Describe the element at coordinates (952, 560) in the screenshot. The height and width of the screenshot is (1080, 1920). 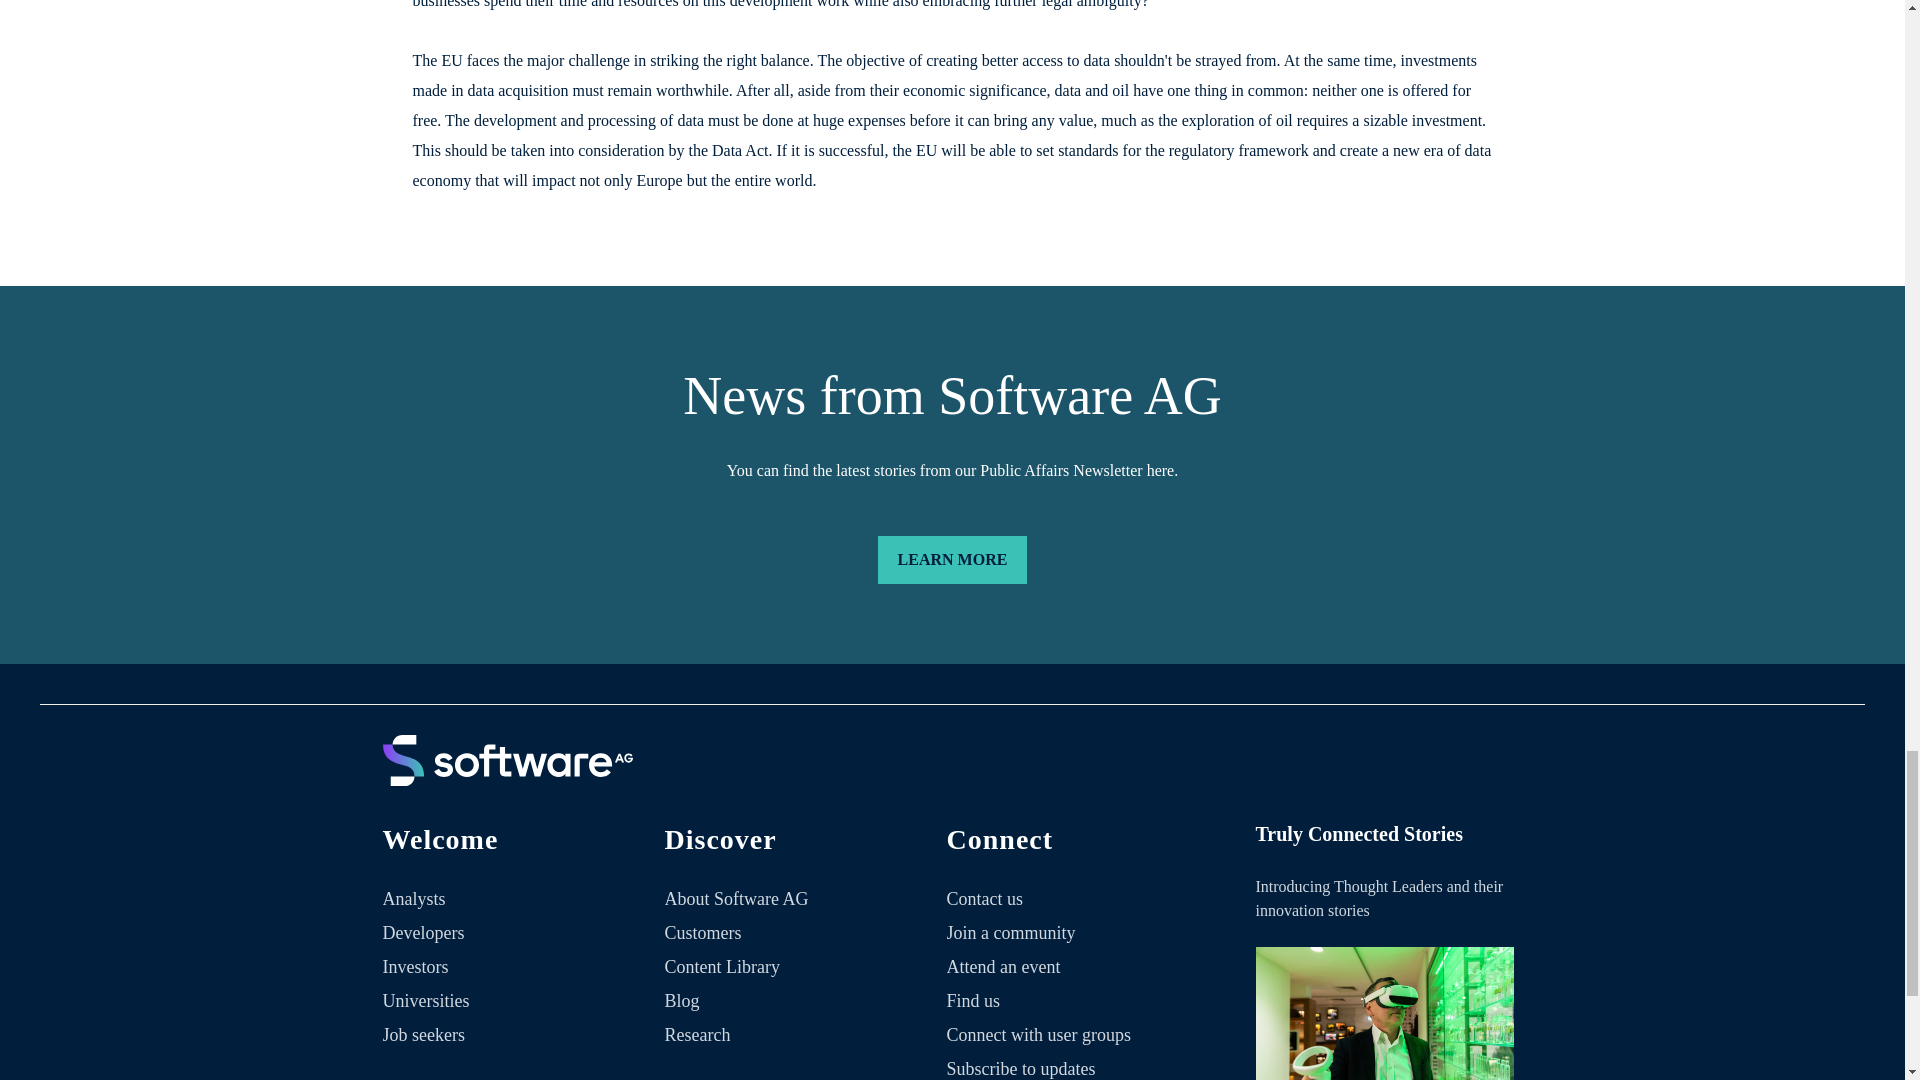
I see `LEARN MORE` at that location.